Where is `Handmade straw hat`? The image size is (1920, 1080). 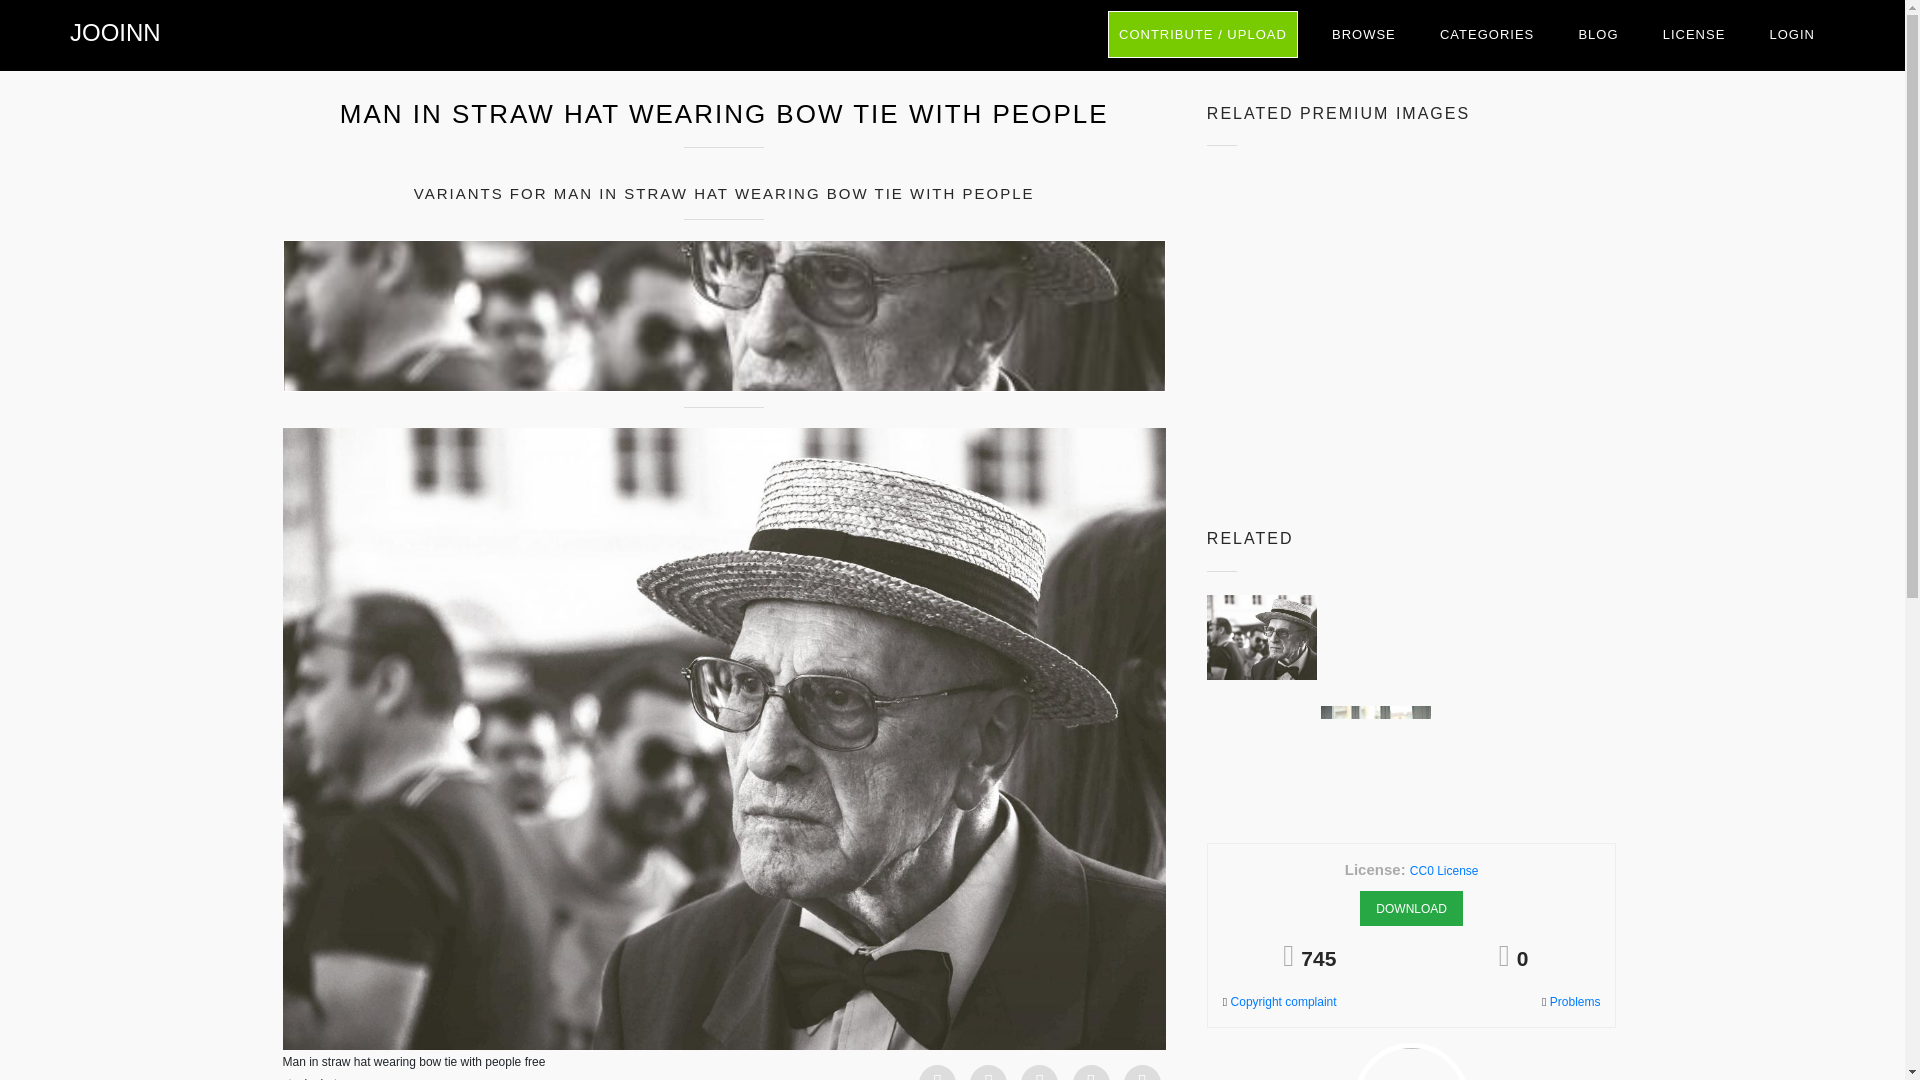 Handmade straw hat is located at coordinates (1490, 322).